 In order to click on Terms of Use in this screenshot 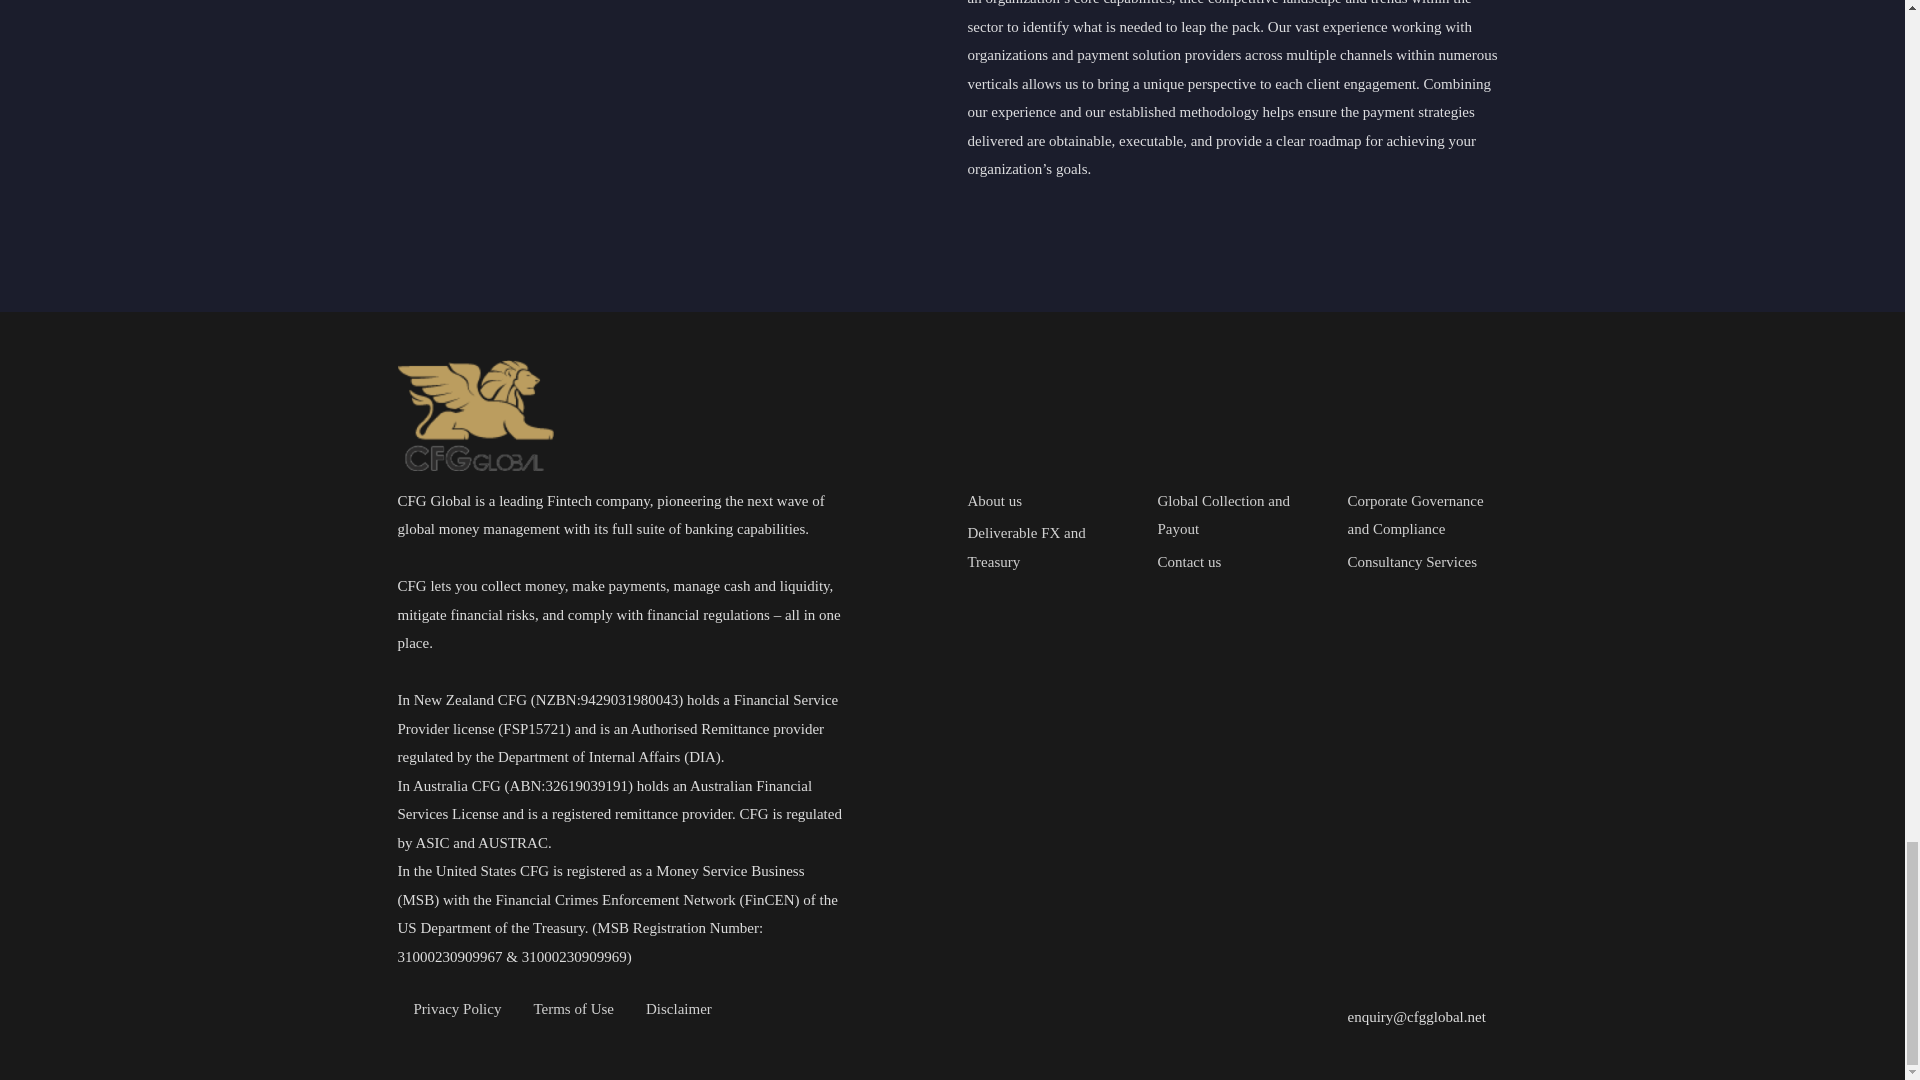, I will do `click(572, 1010)`.